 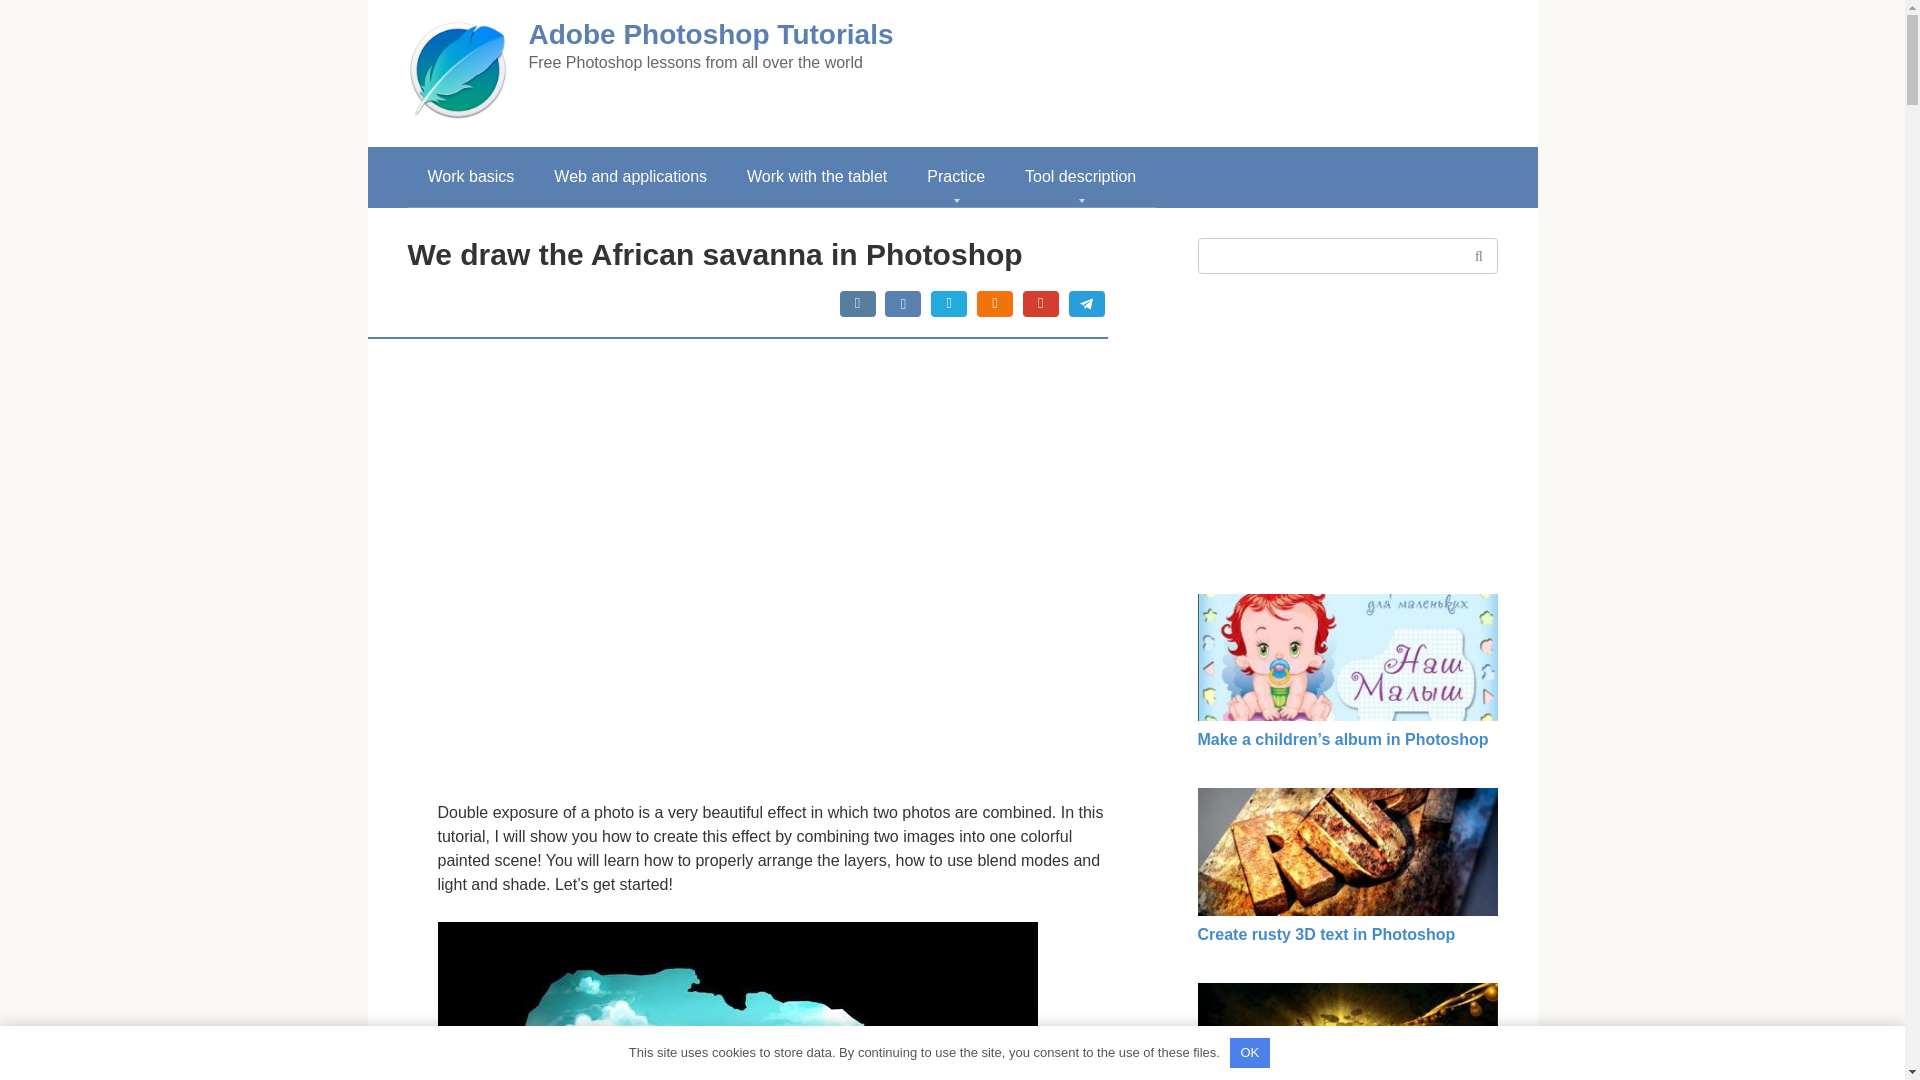 What do you see at coordinates (1326, 934) in the screenshot?
I see `Create rusty 3D text in Photoshop` at bounding box center [1326, 934].